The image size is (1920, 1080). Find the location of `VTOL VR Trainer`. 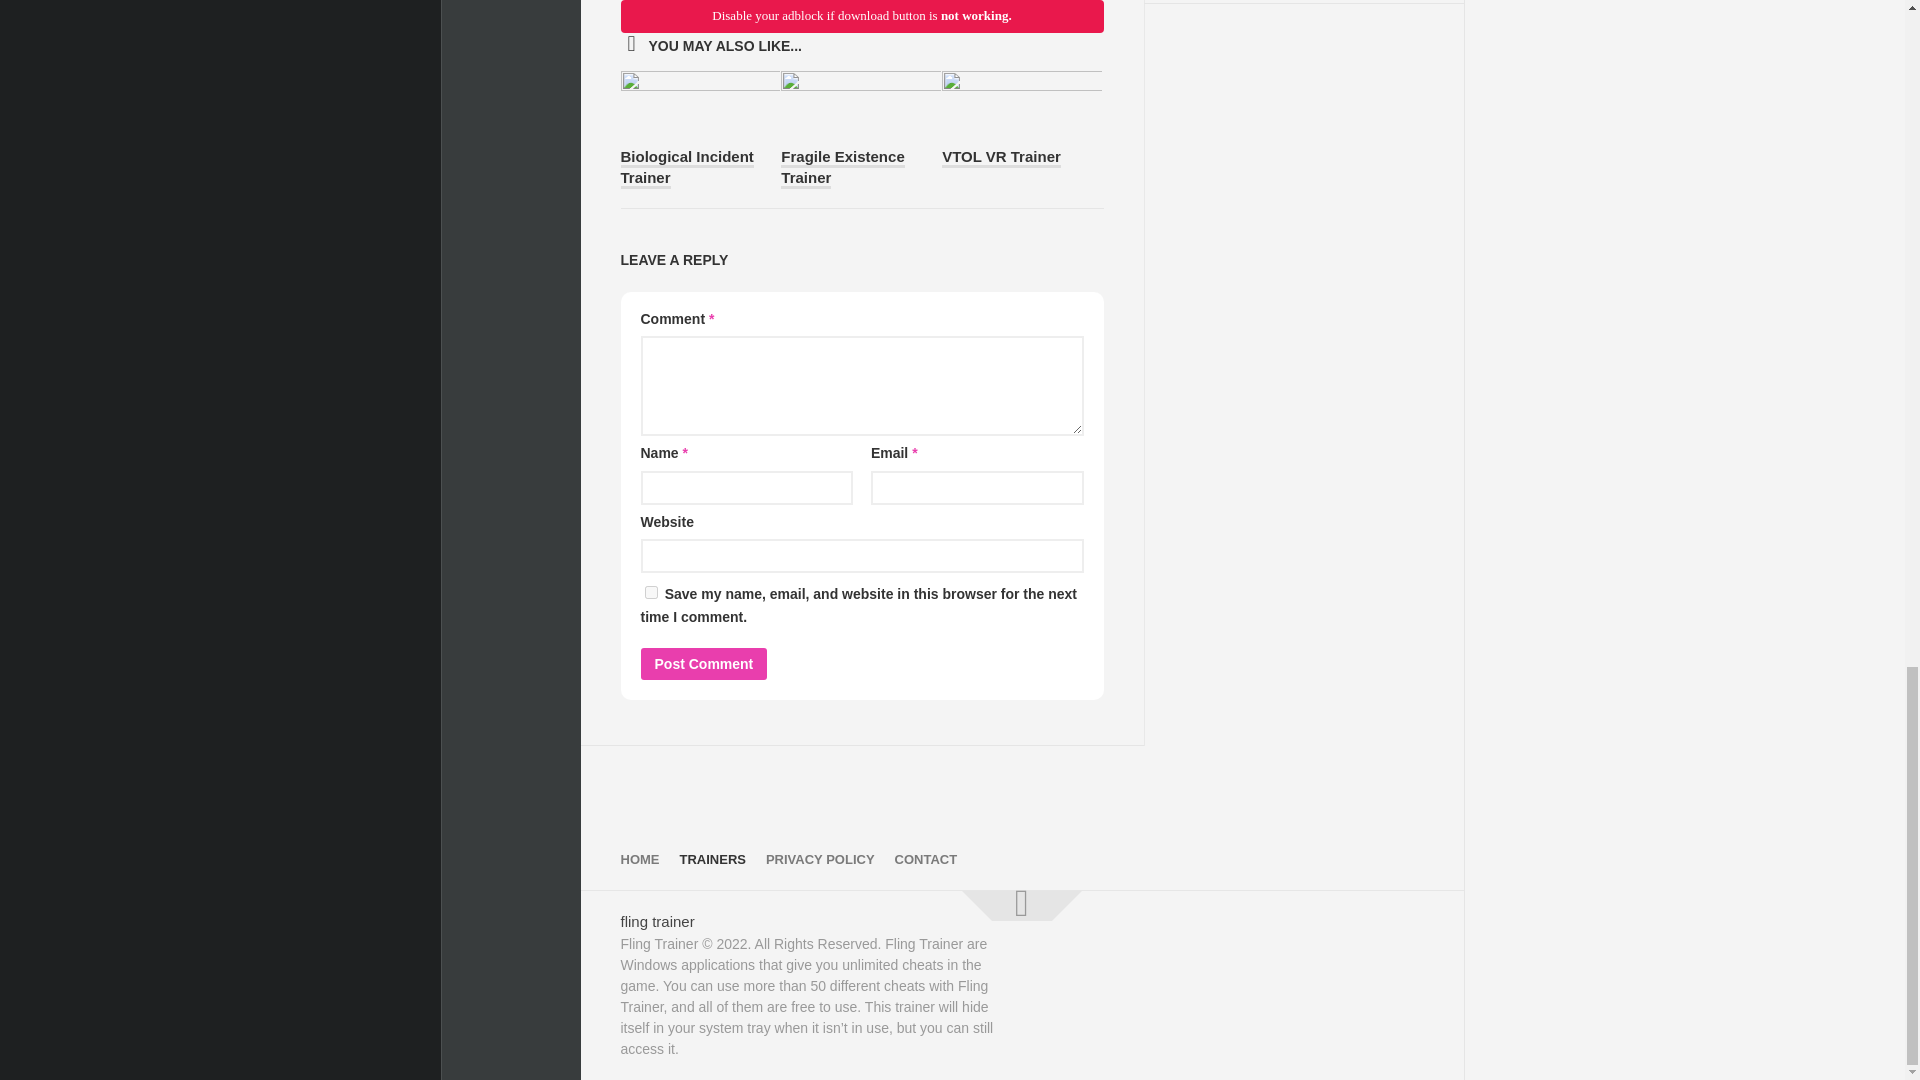

VTOL VR Trainer is located at coordinates (1002, 158).